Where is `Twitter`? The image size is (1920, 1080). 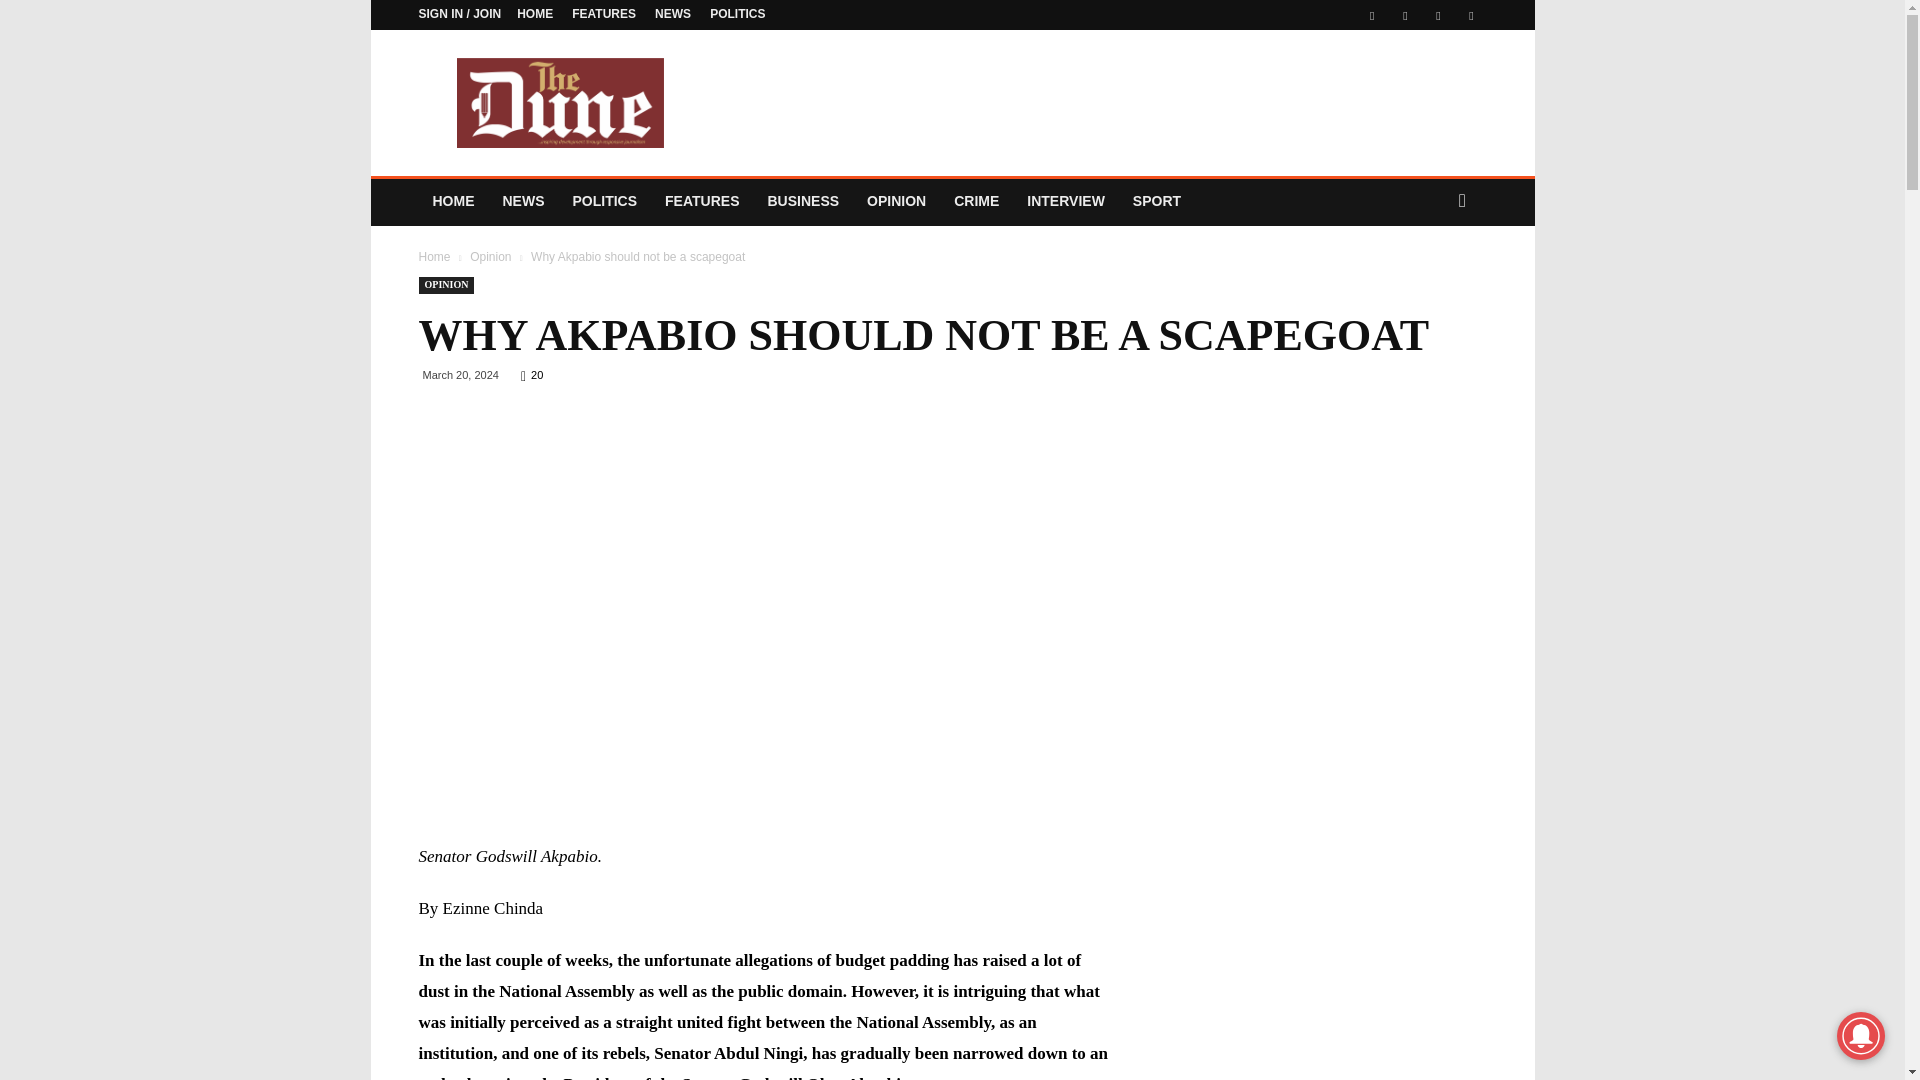 Twitter is located at coordinates (1405, 15).